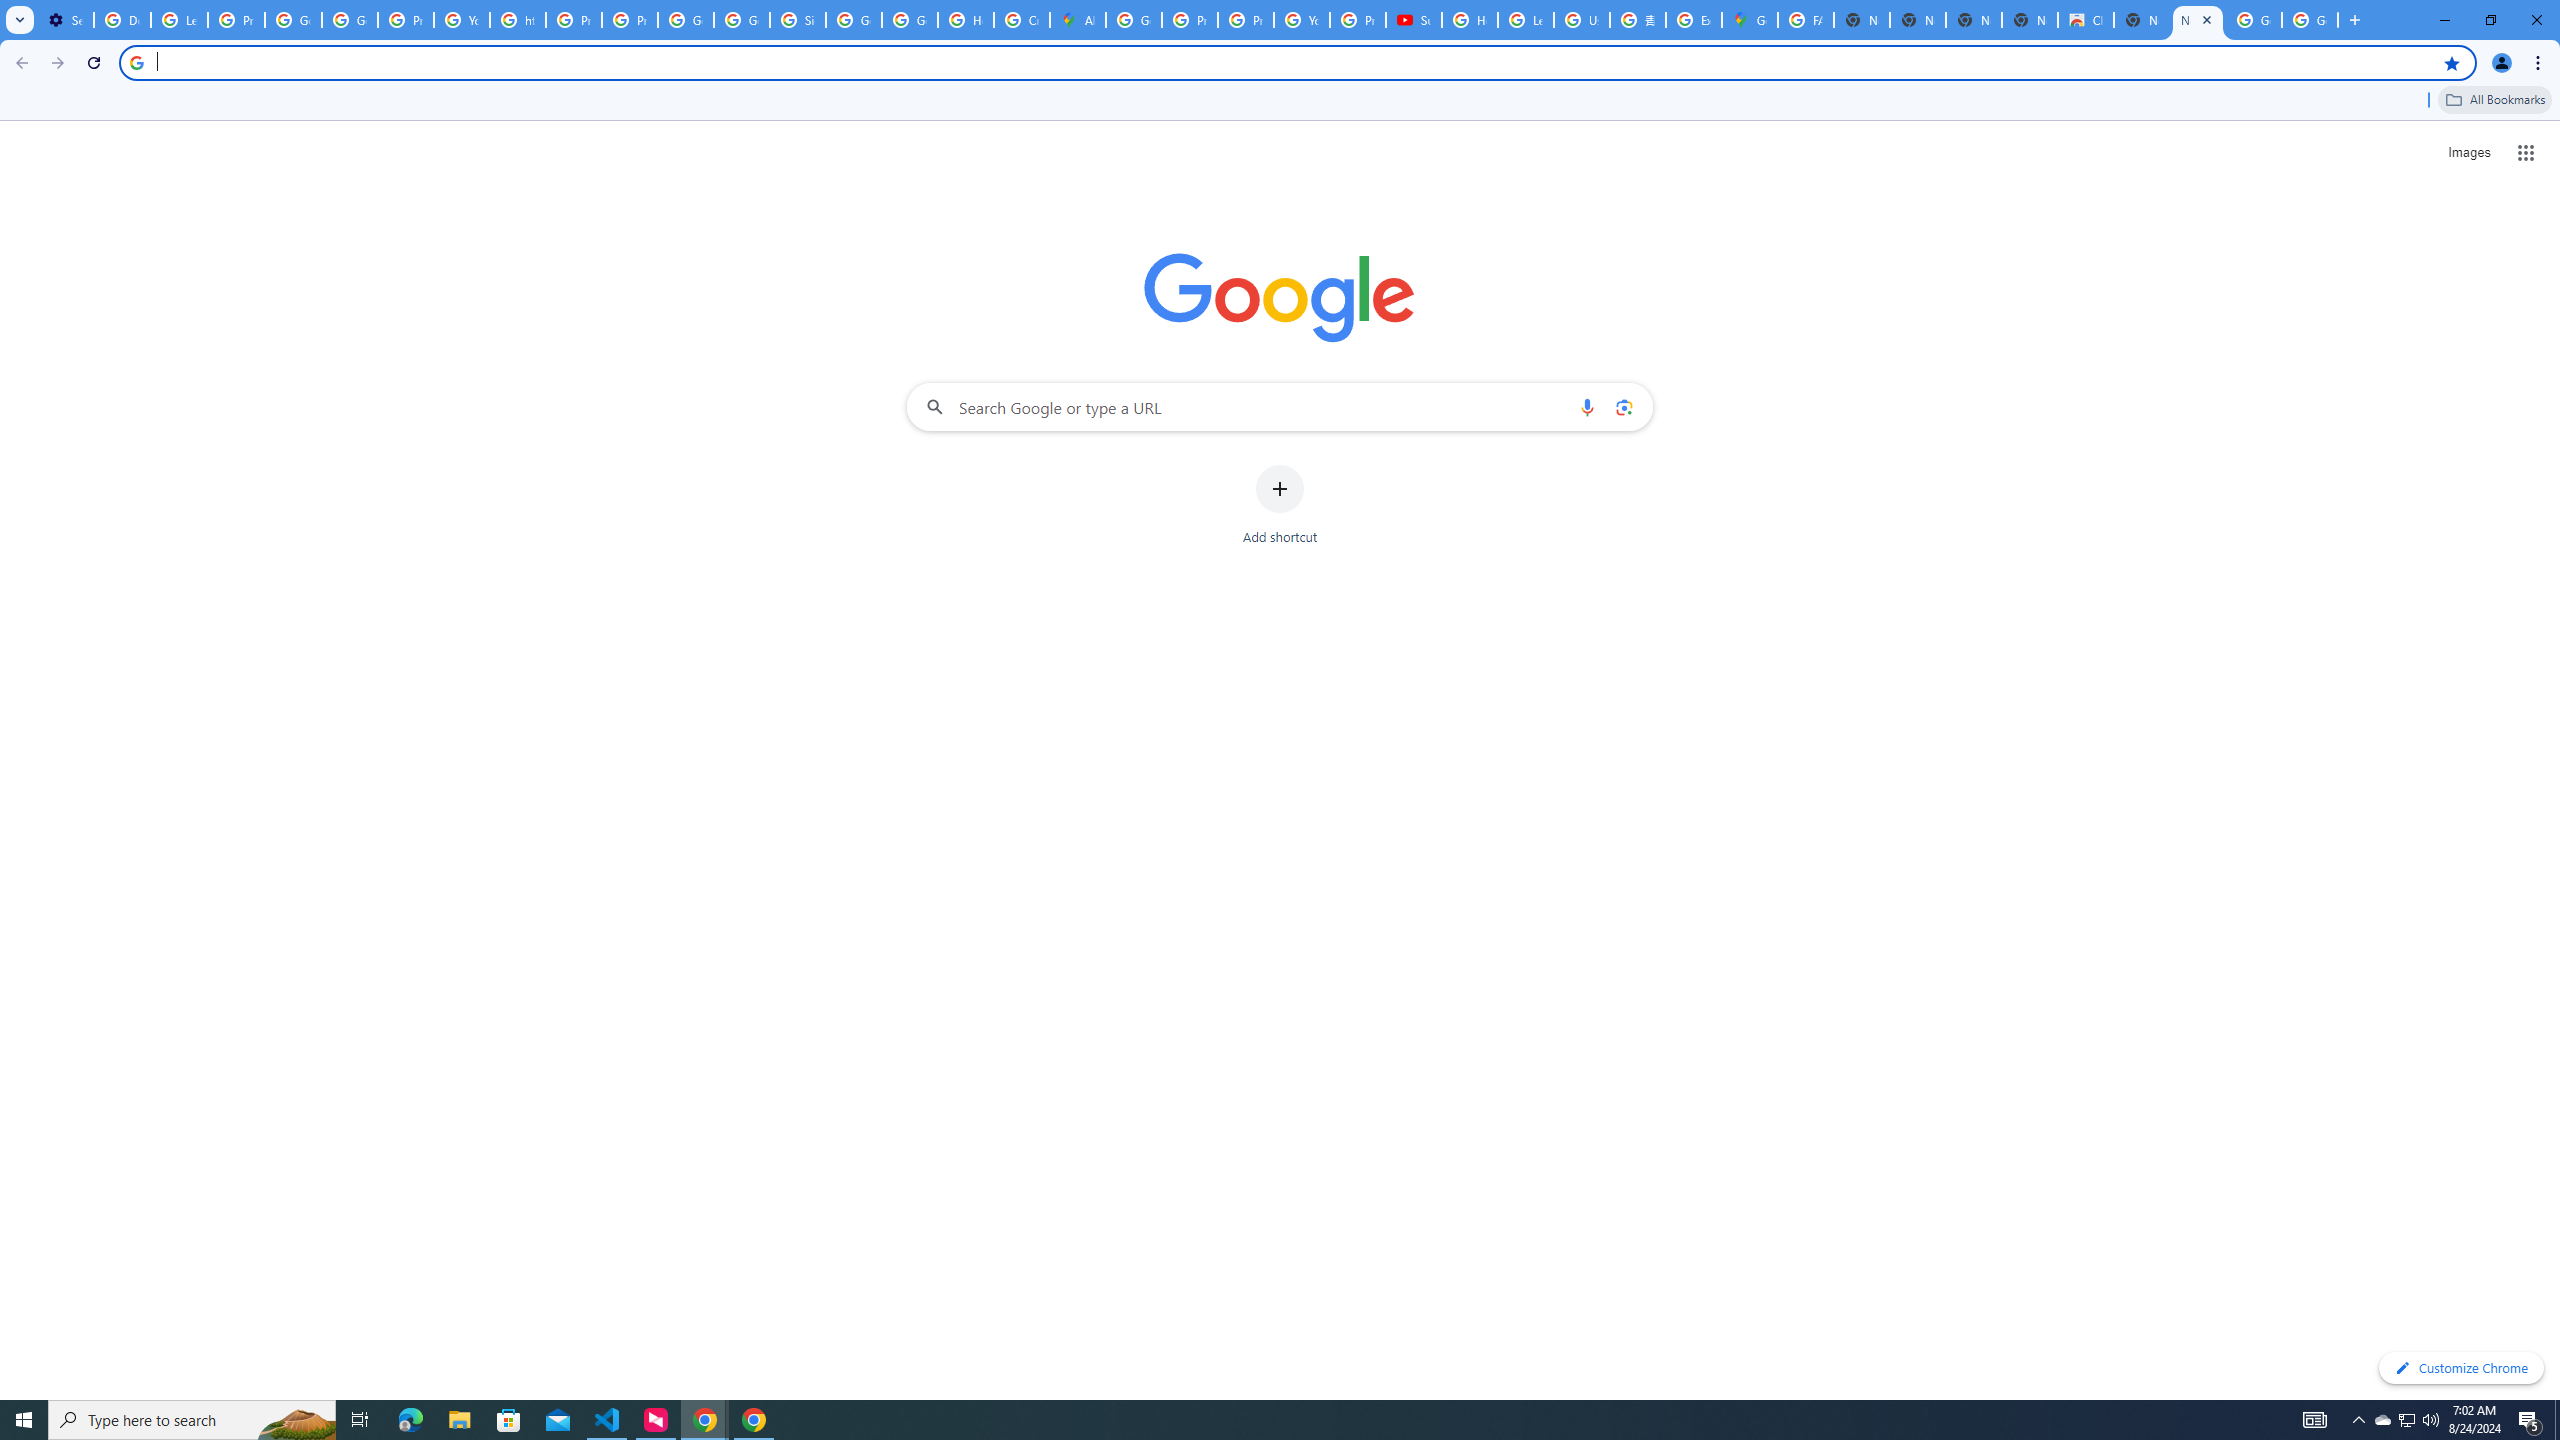  I want to click on Settings - On startup, so click(65, 20).